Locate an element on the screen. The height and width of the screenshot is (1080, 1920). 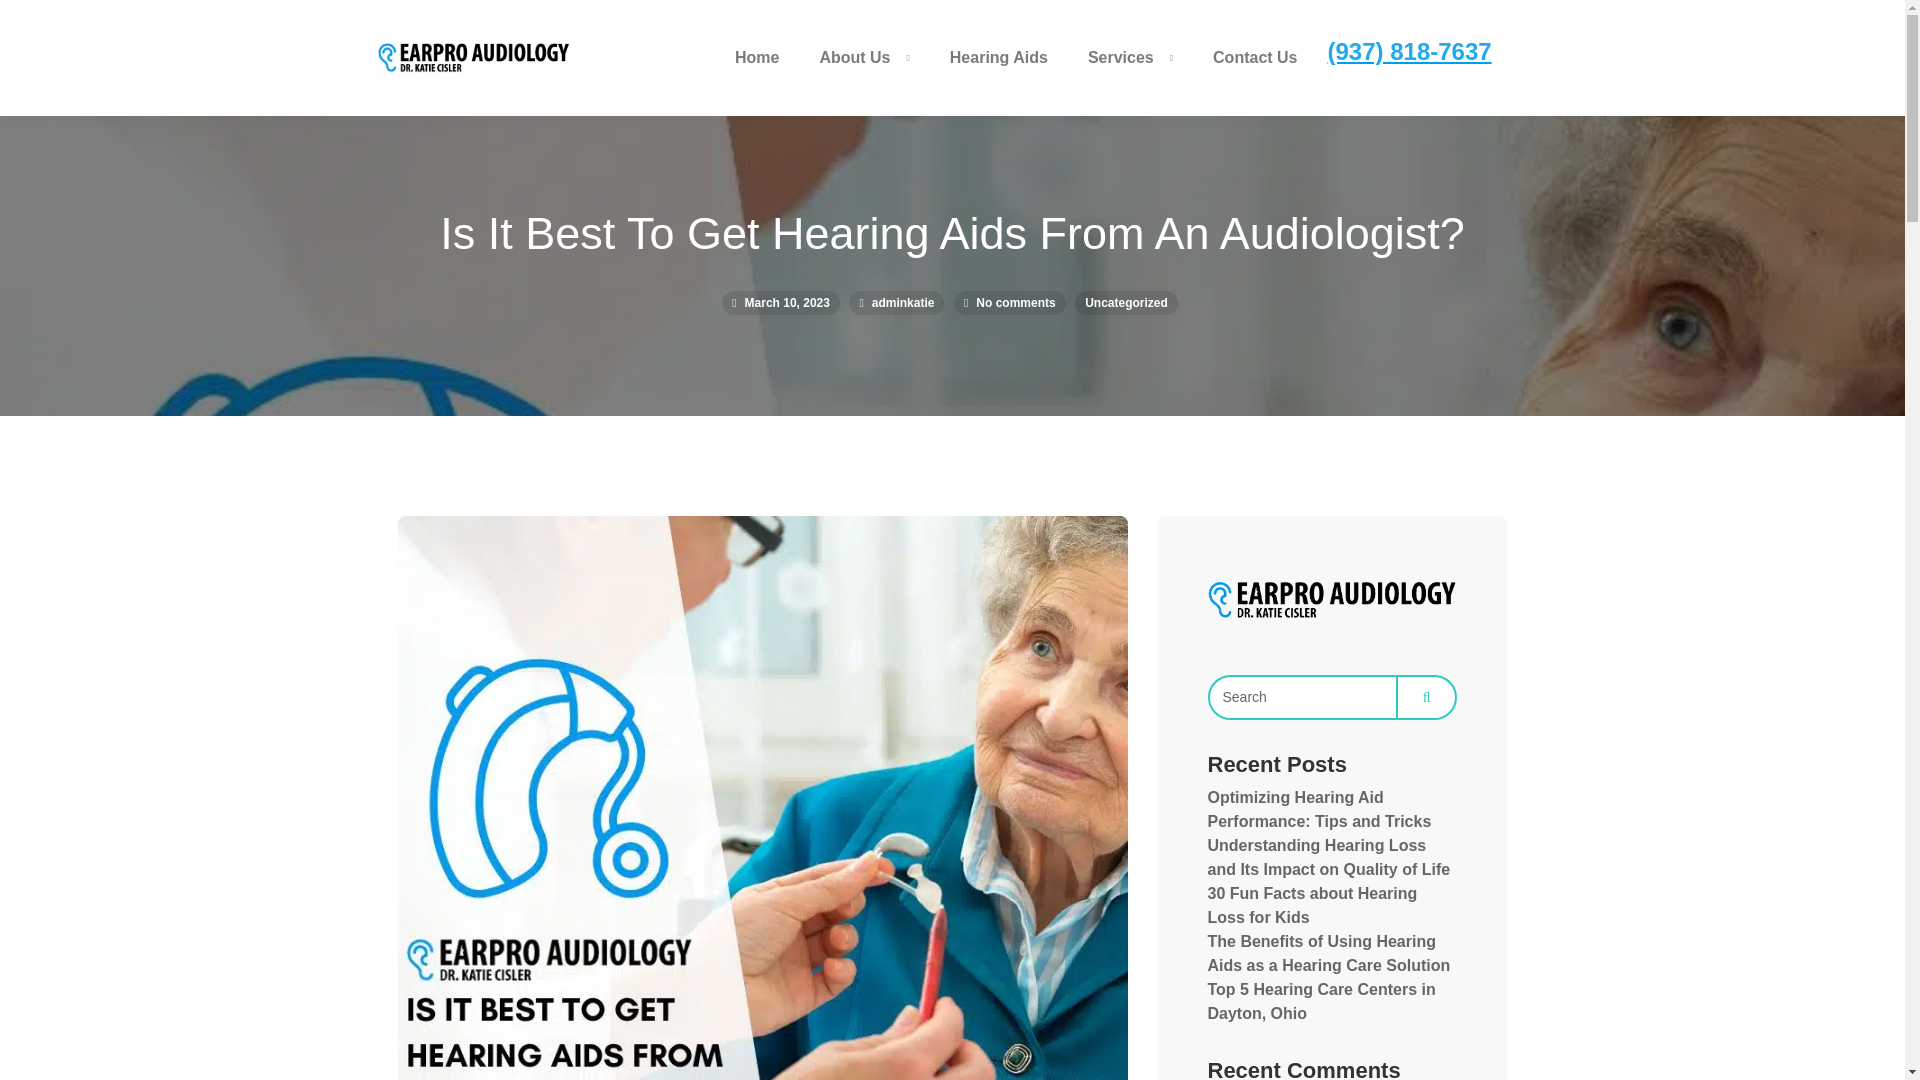
No comments is located at coordinates (1014, 302).